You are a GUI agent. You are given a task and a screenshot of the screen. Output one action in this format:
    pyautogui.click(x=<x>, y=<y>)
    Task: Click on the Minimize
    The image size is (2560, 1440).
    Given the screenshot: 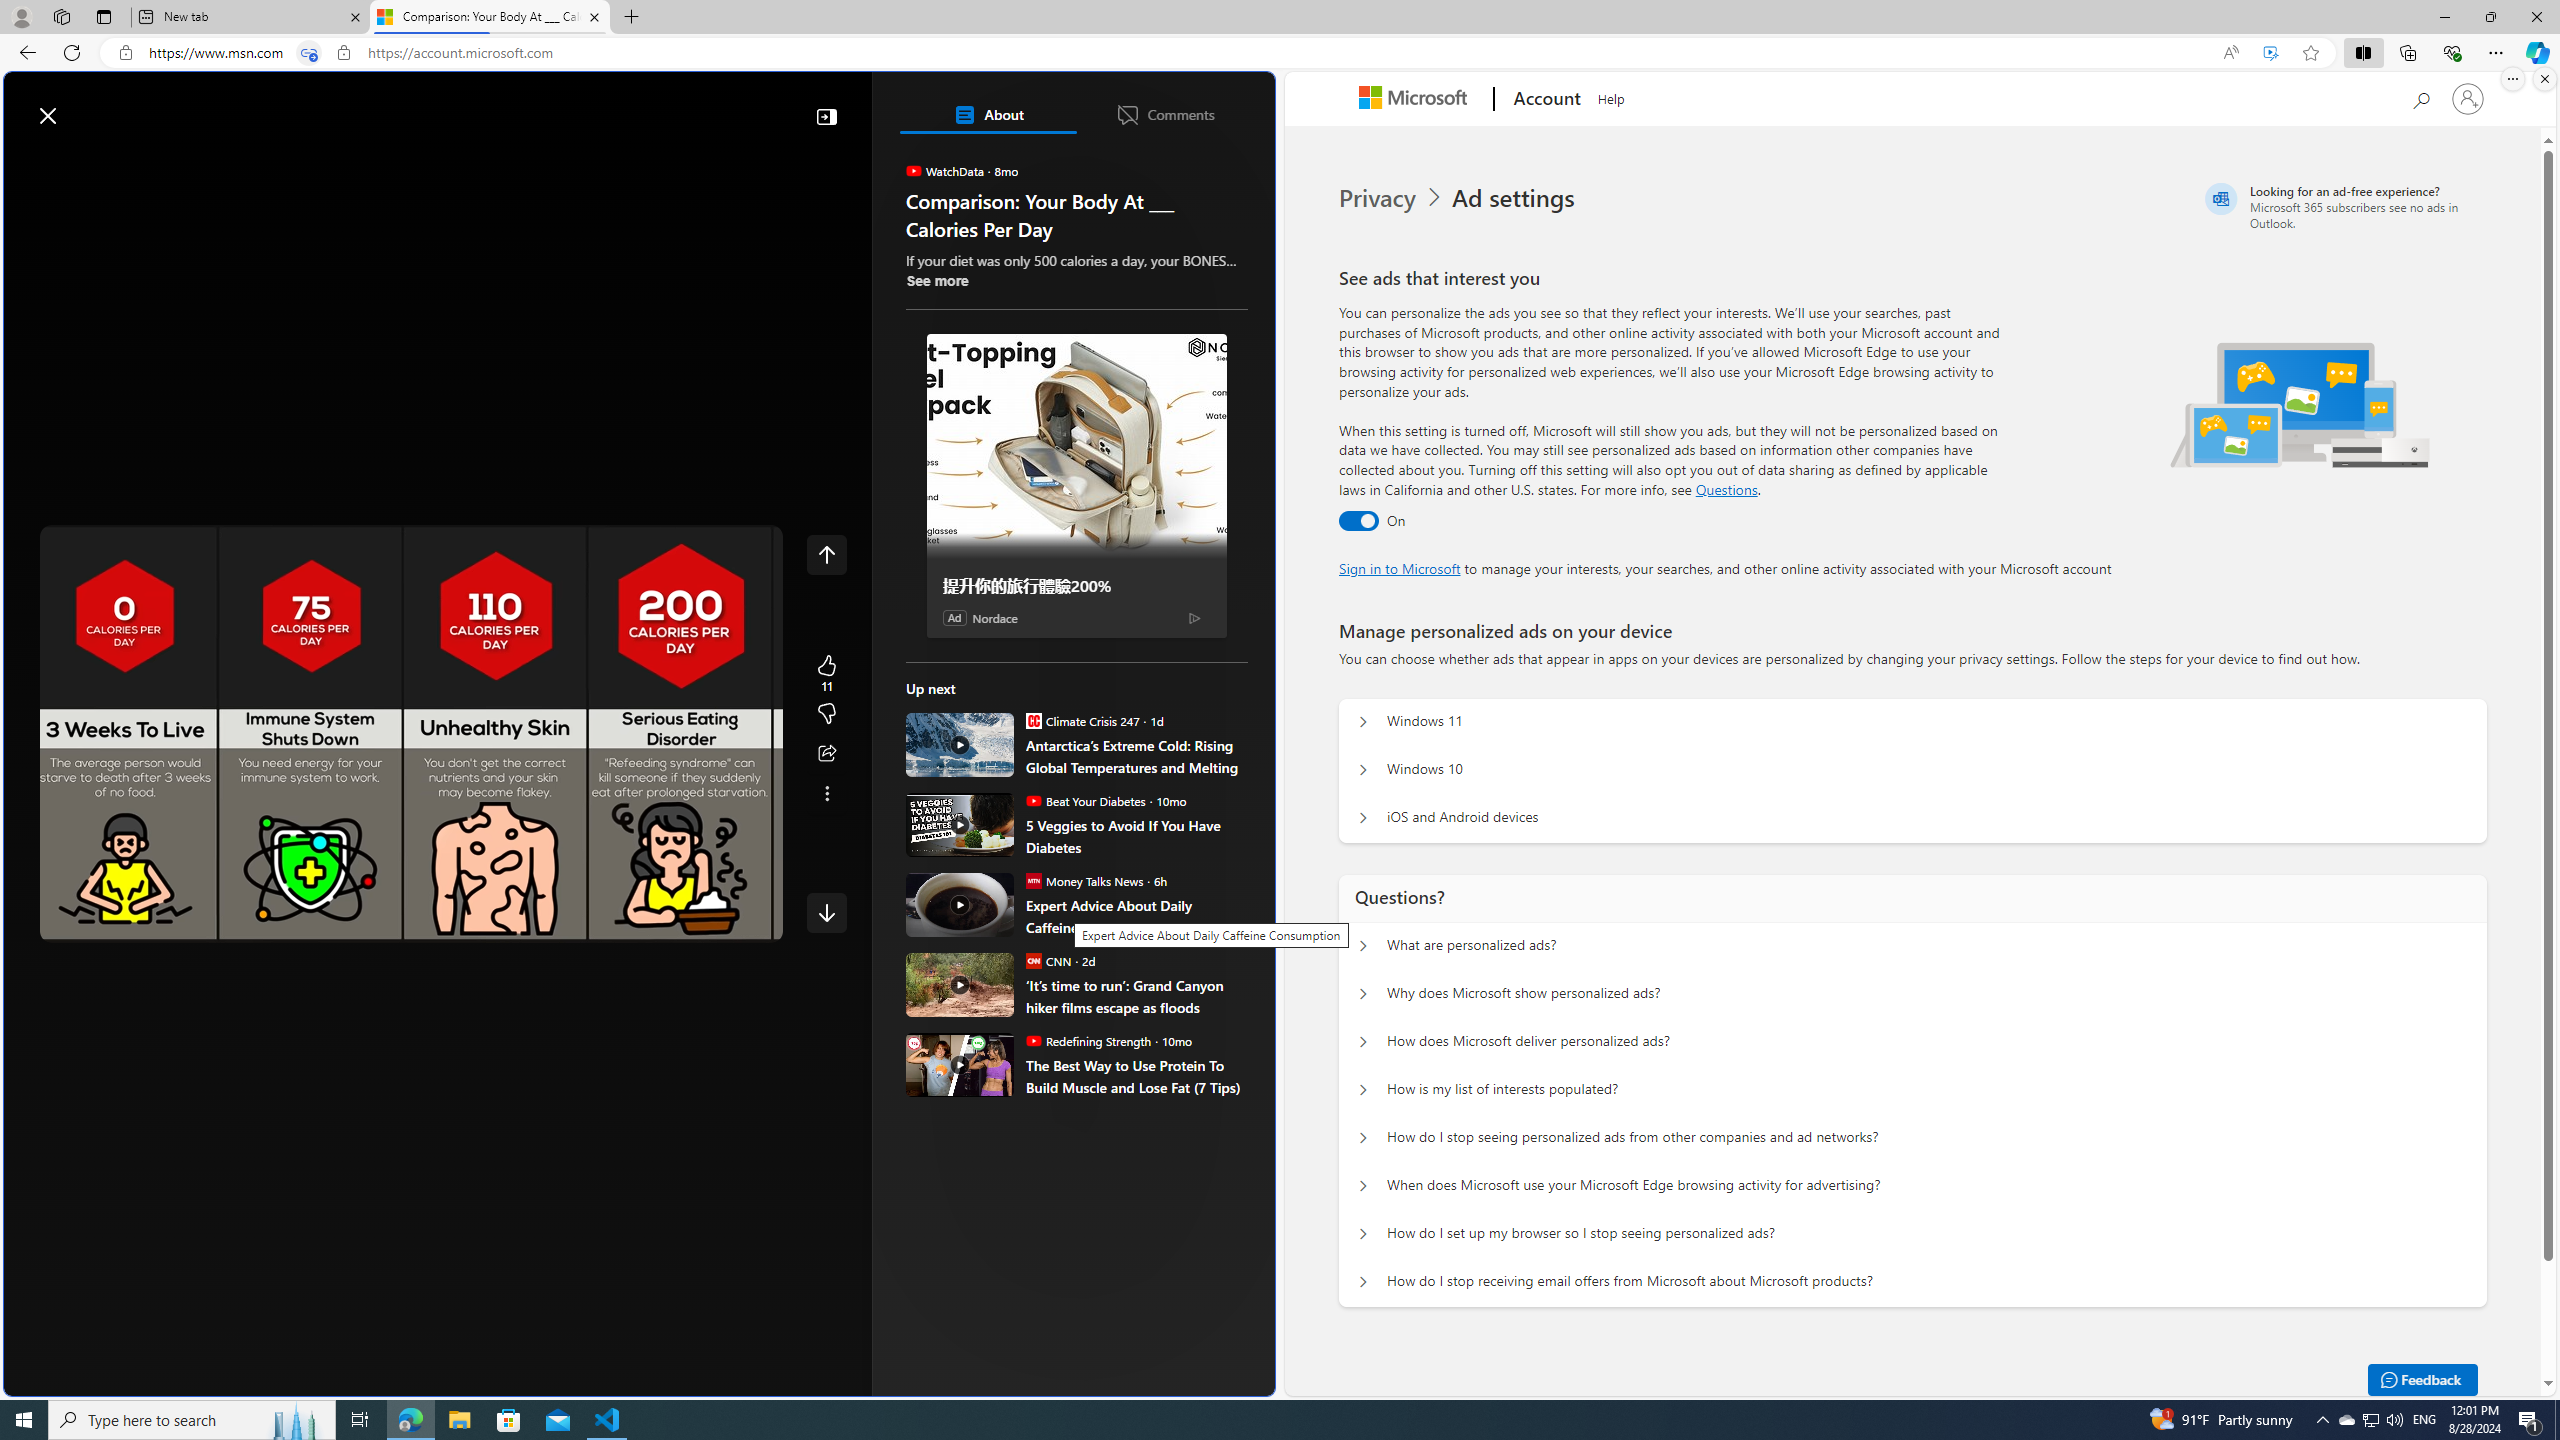 What is the action you would take?
    pyautogui.click(x=2444, y=17)
    